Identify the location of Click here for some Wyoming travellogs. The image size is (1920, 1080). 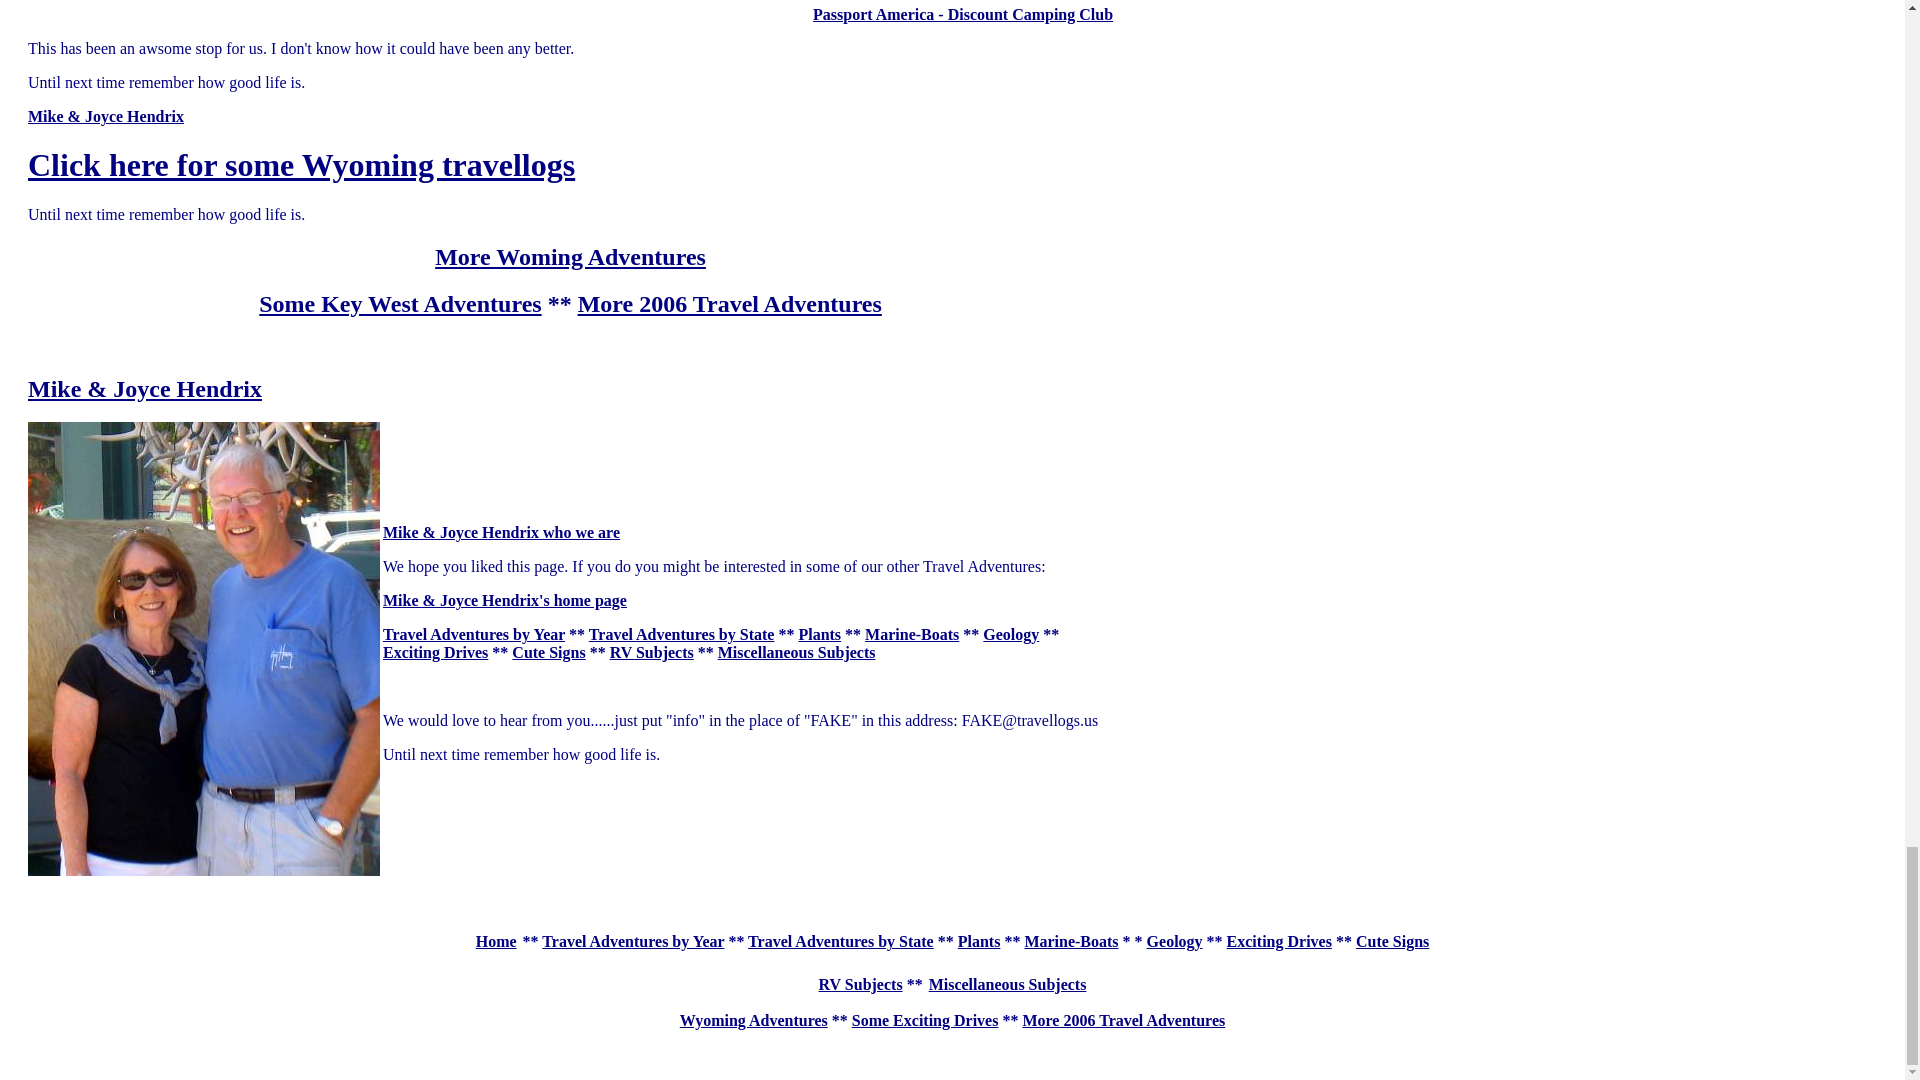
(301, 164).